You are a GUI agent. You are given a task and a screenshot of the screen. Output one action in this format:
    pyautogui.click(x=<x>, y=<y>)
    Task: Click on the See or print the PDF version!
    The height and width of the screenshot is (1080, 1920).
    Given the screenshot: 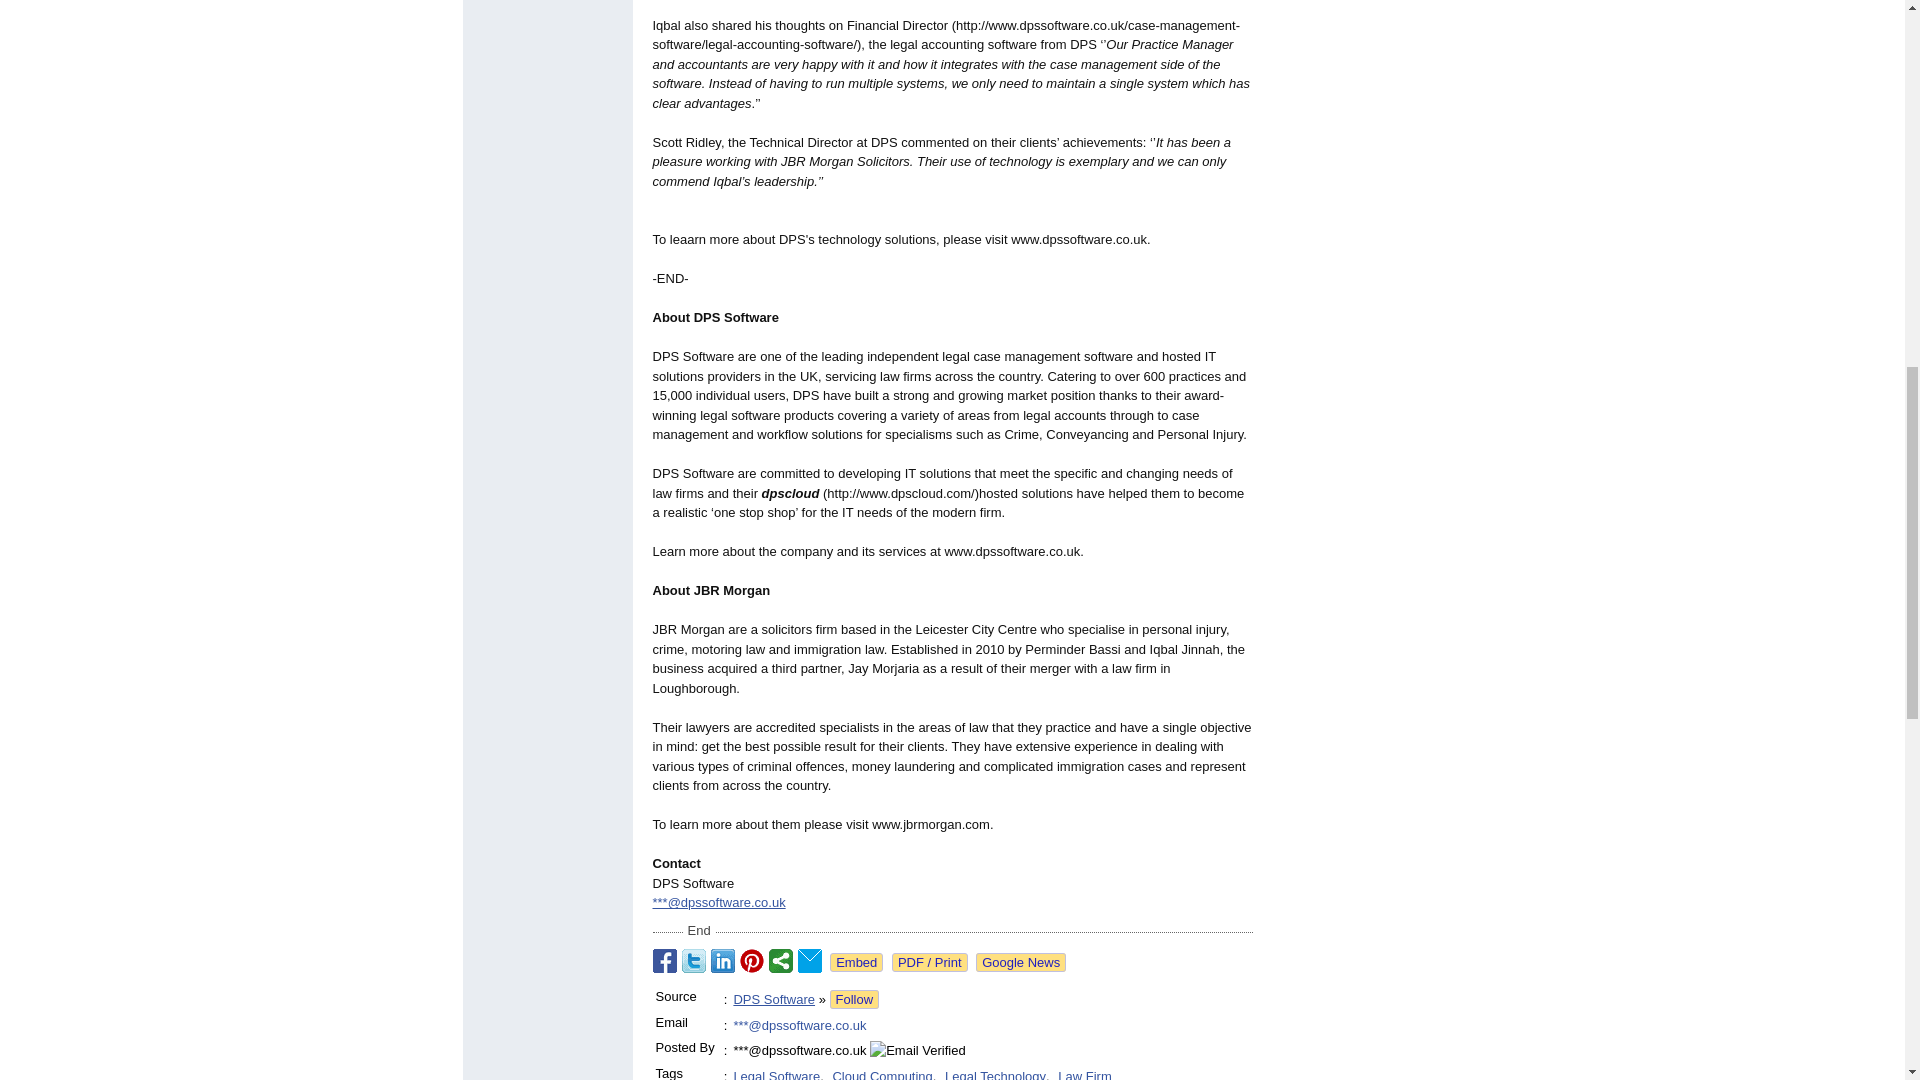 What is the action you would take?
    pyautogui.click(x=930, y=962)
    